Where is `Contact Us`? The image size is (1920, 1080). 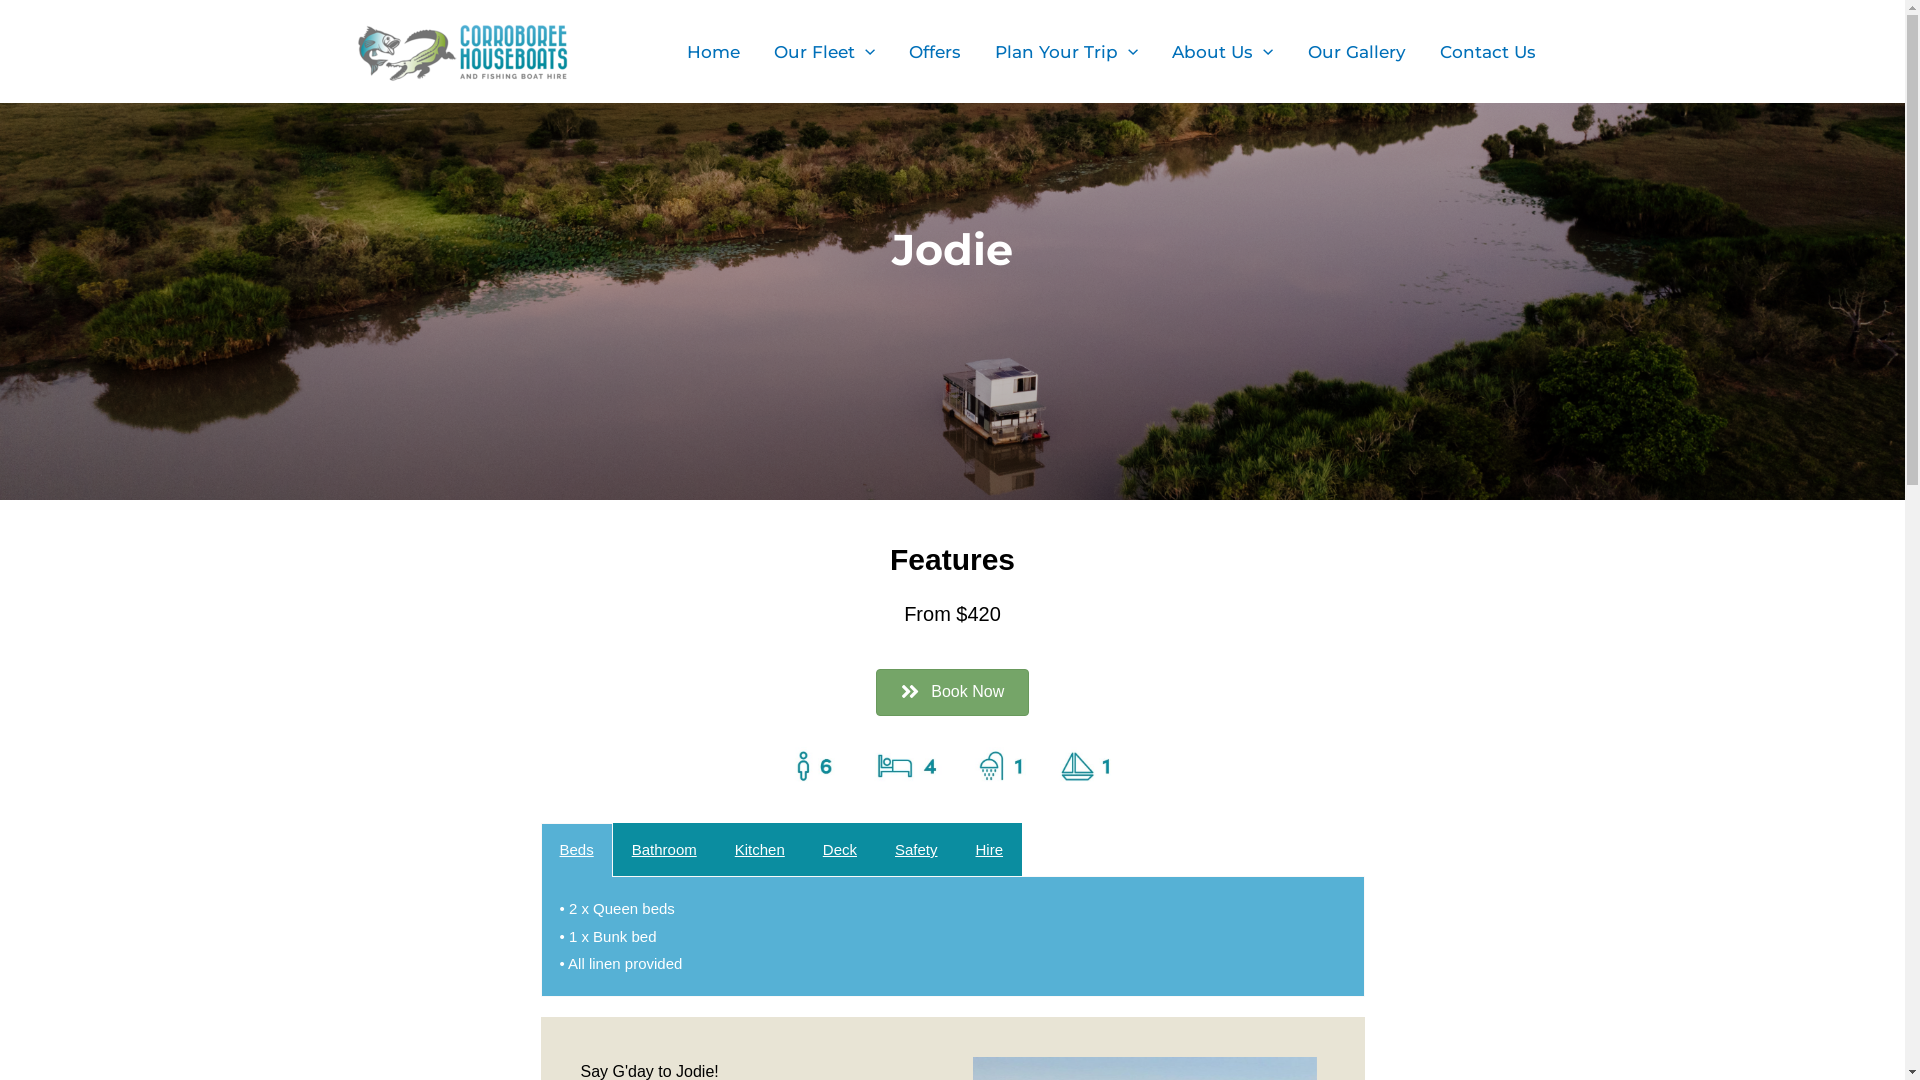
Contact Us is located at coordinates (1487, 52).